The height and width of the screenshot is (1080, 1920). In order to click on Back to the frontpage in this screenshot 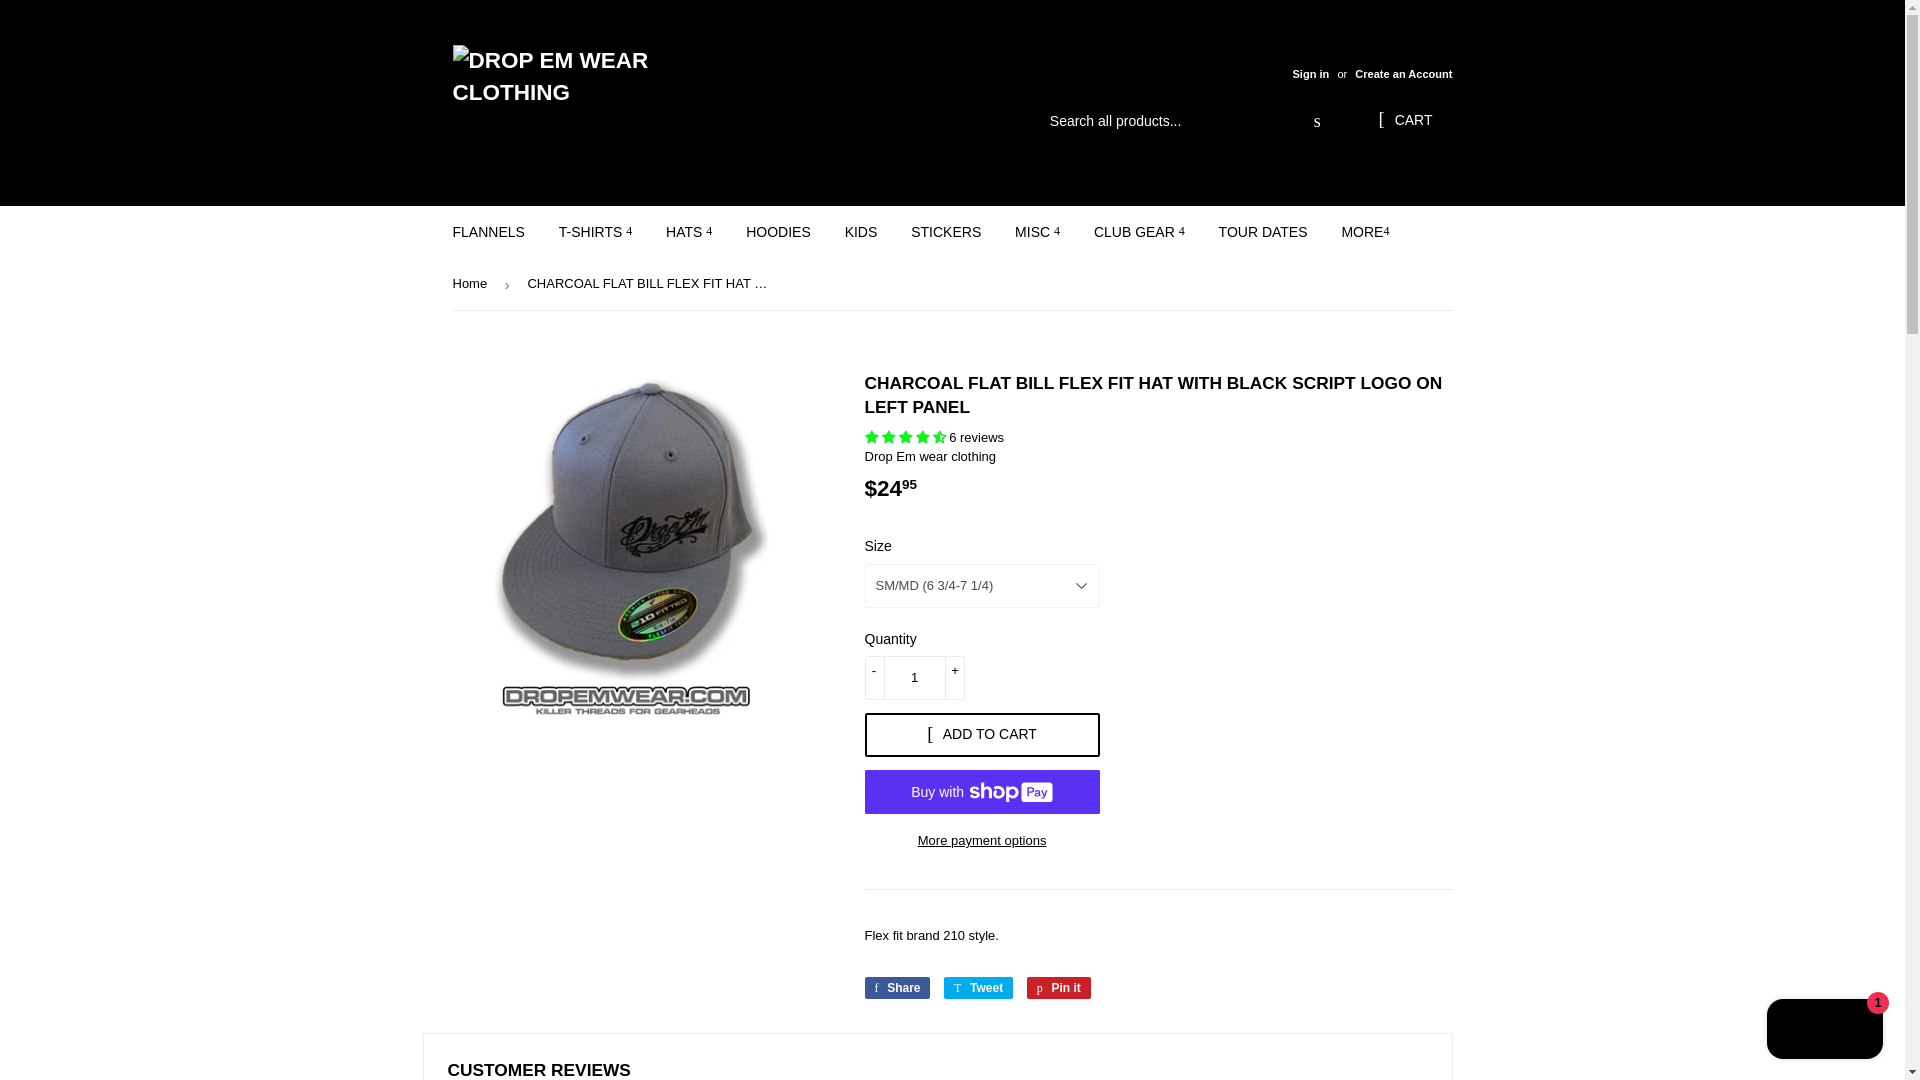, I will do `click(472, 284)`.